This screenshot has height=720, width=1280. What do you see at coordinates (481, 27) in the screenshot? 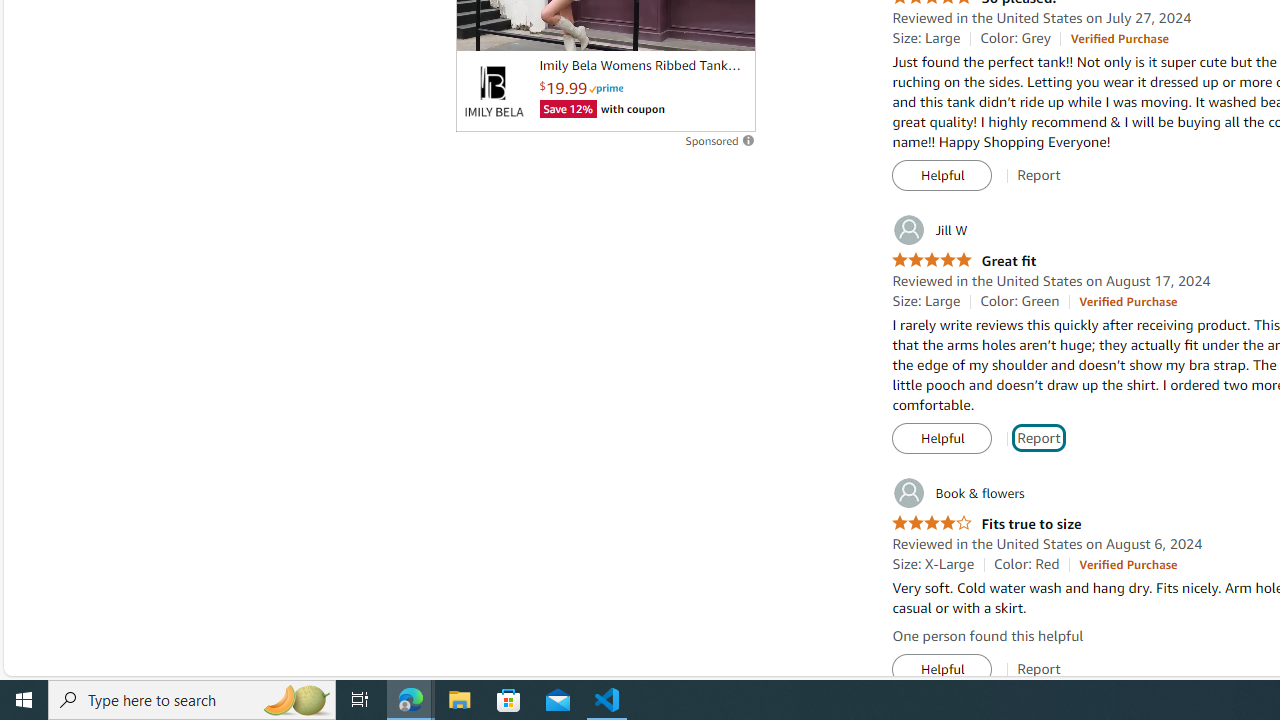
I see `Pause` at bounding box center [481, 27].